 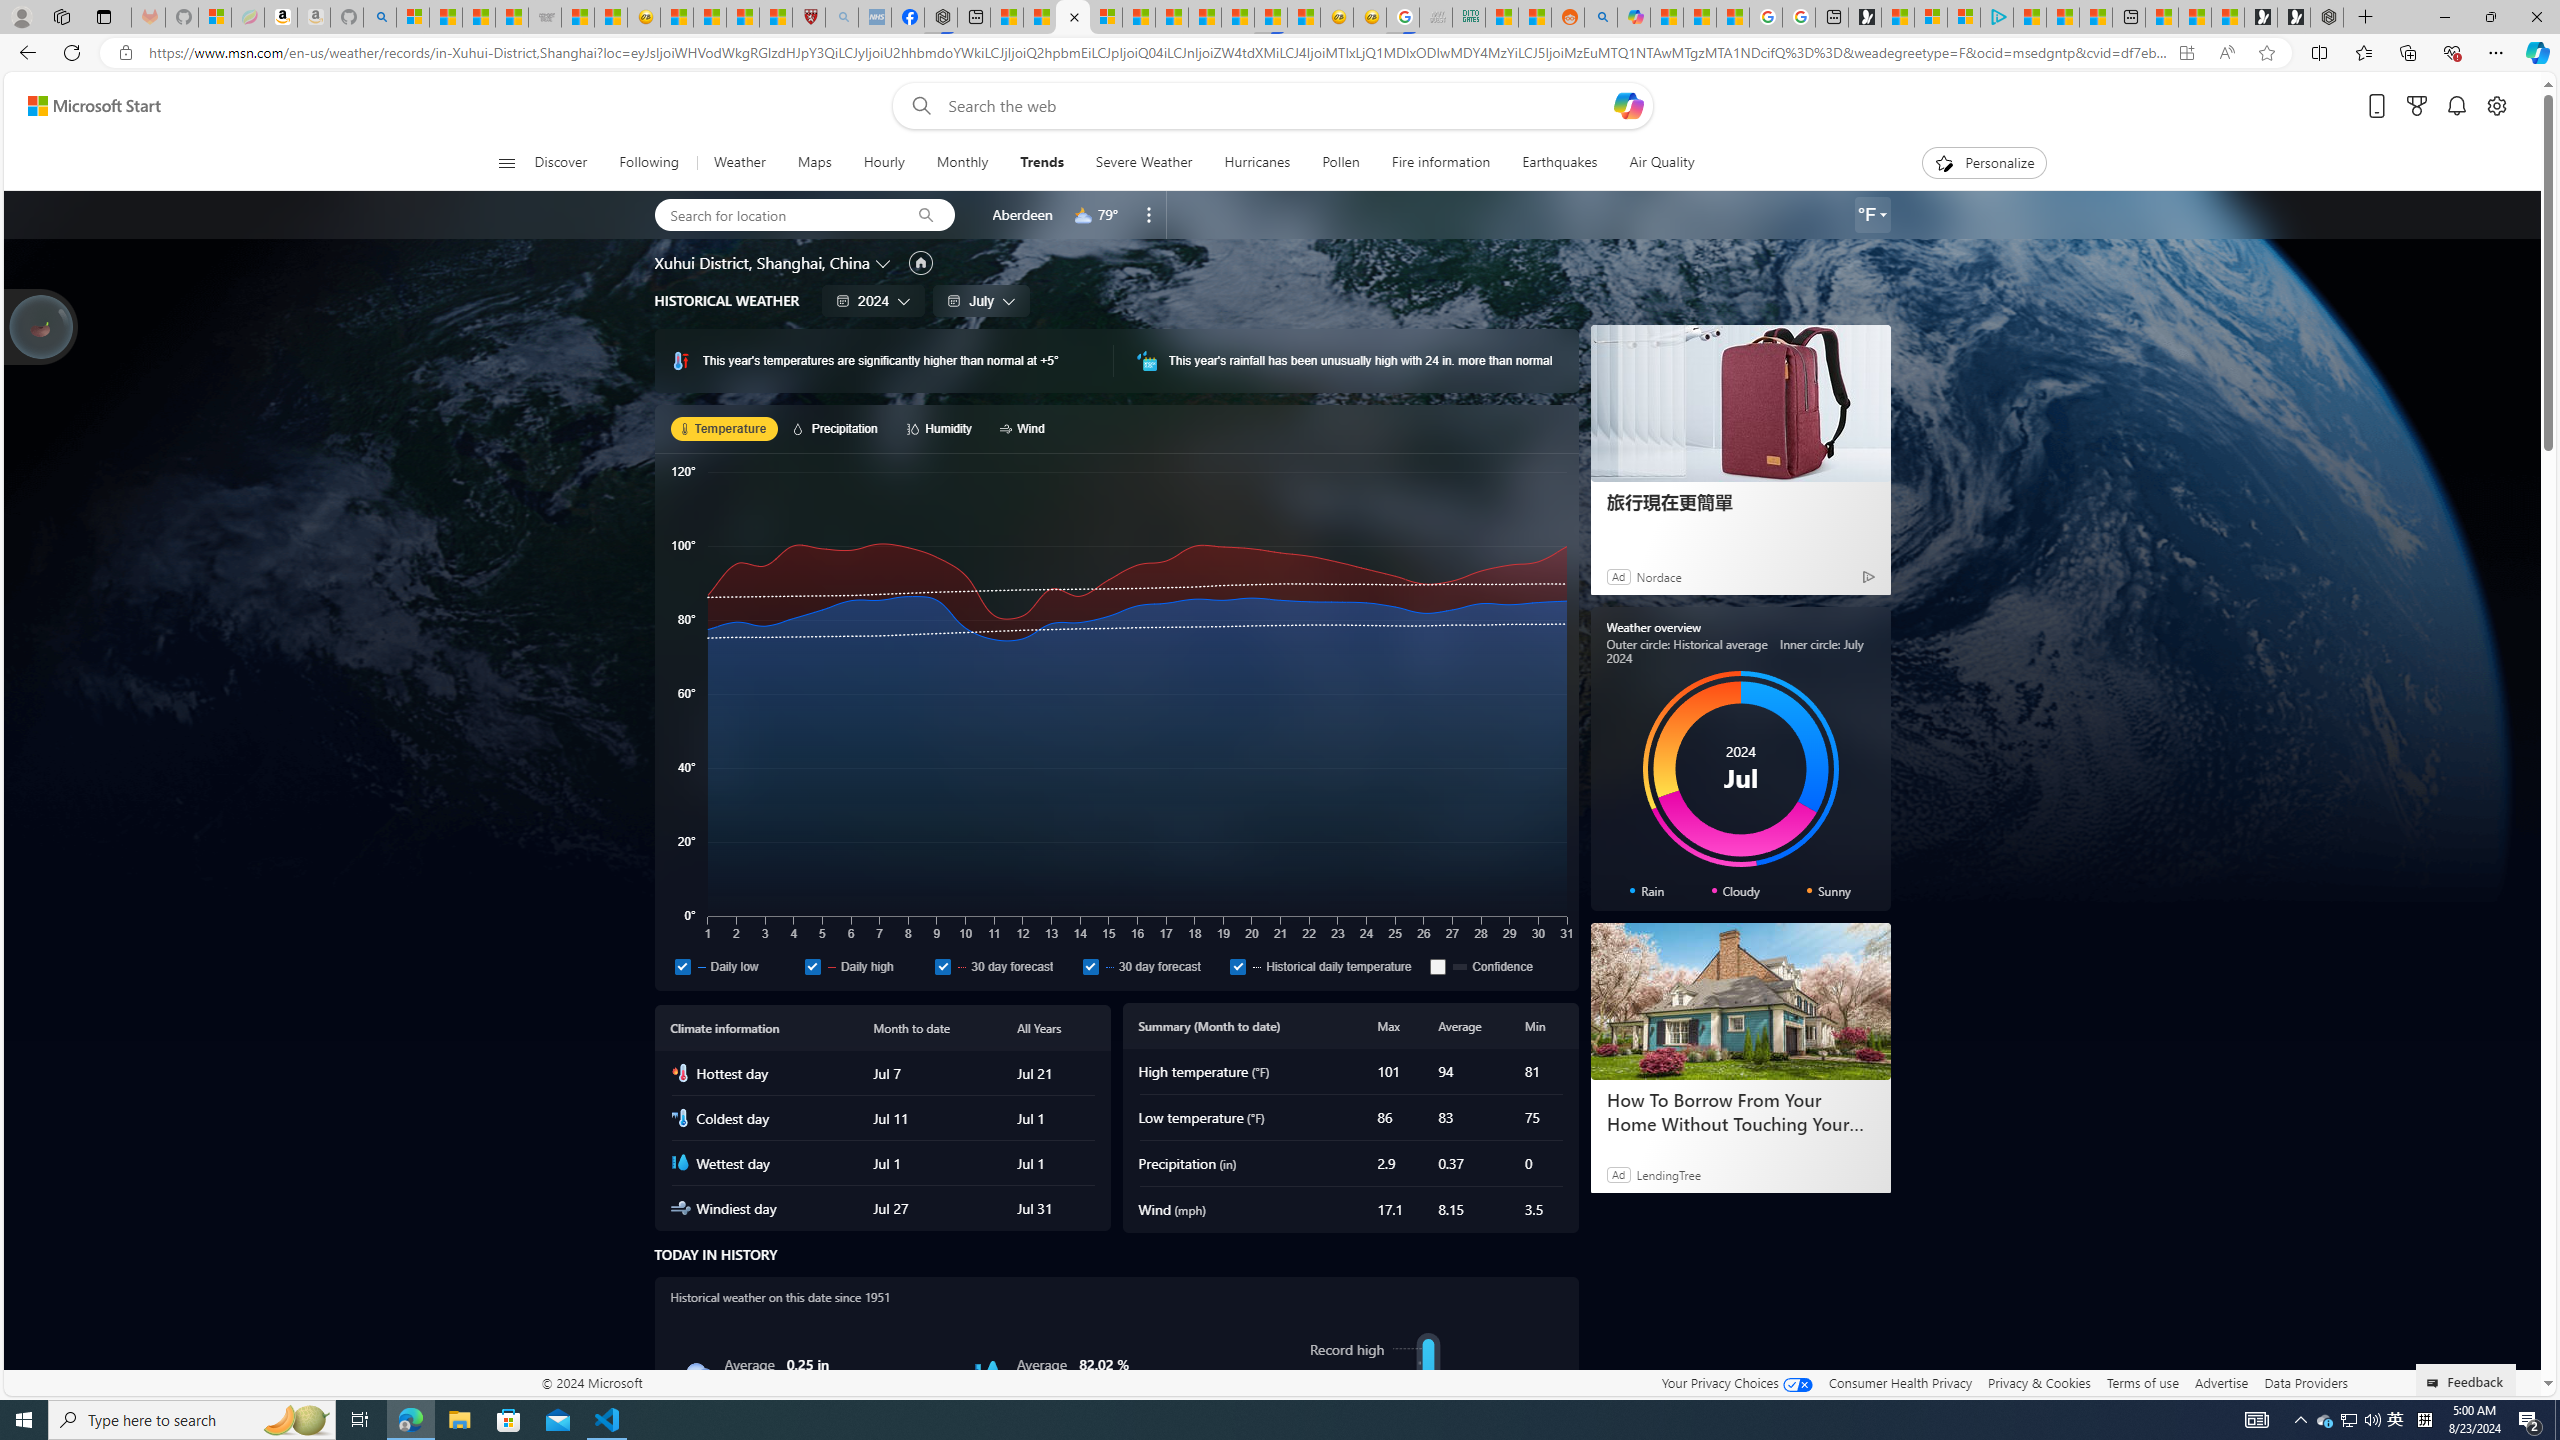 What do you see at coordinates (989, 1374) in the screenshot?
I see `Humidity` at bounding box center [989, 1374].